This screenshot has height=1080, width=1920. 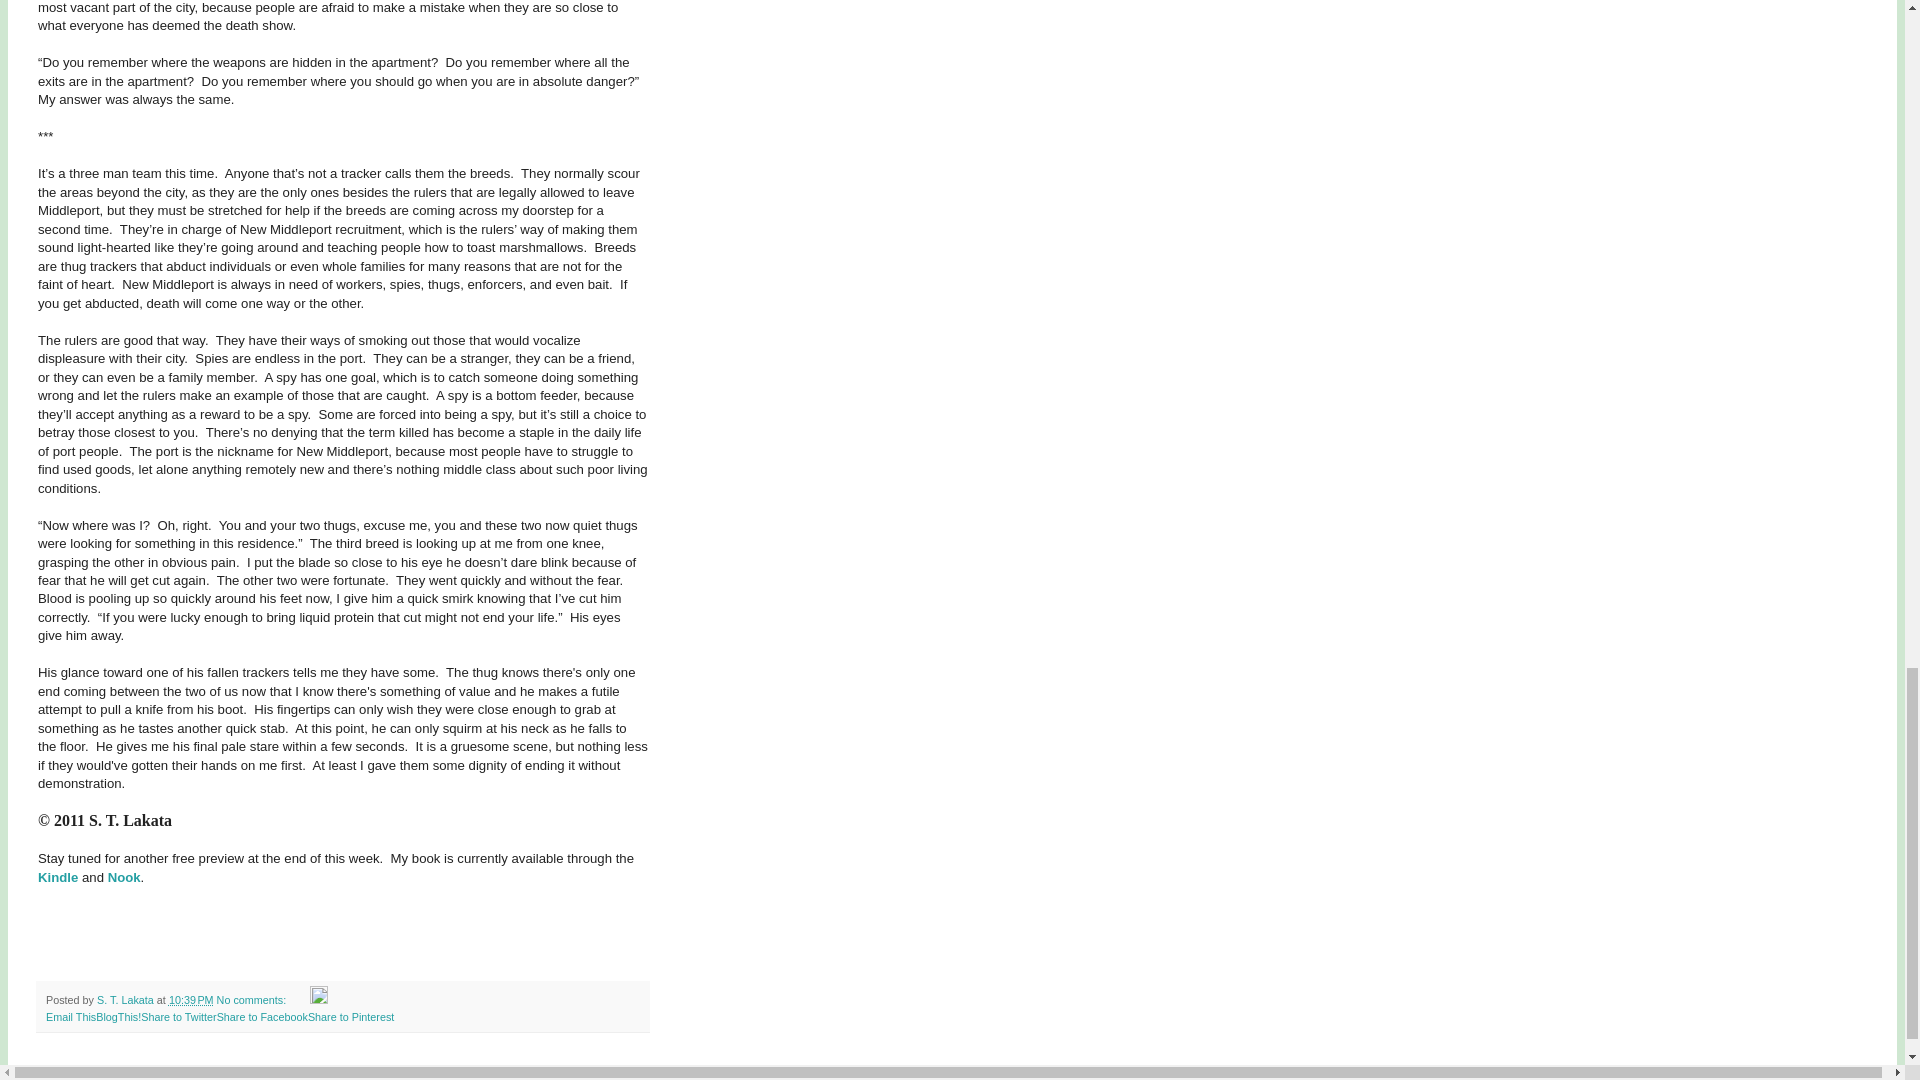 I want to click on S. T. Lakata, so click(x=127, y=999).